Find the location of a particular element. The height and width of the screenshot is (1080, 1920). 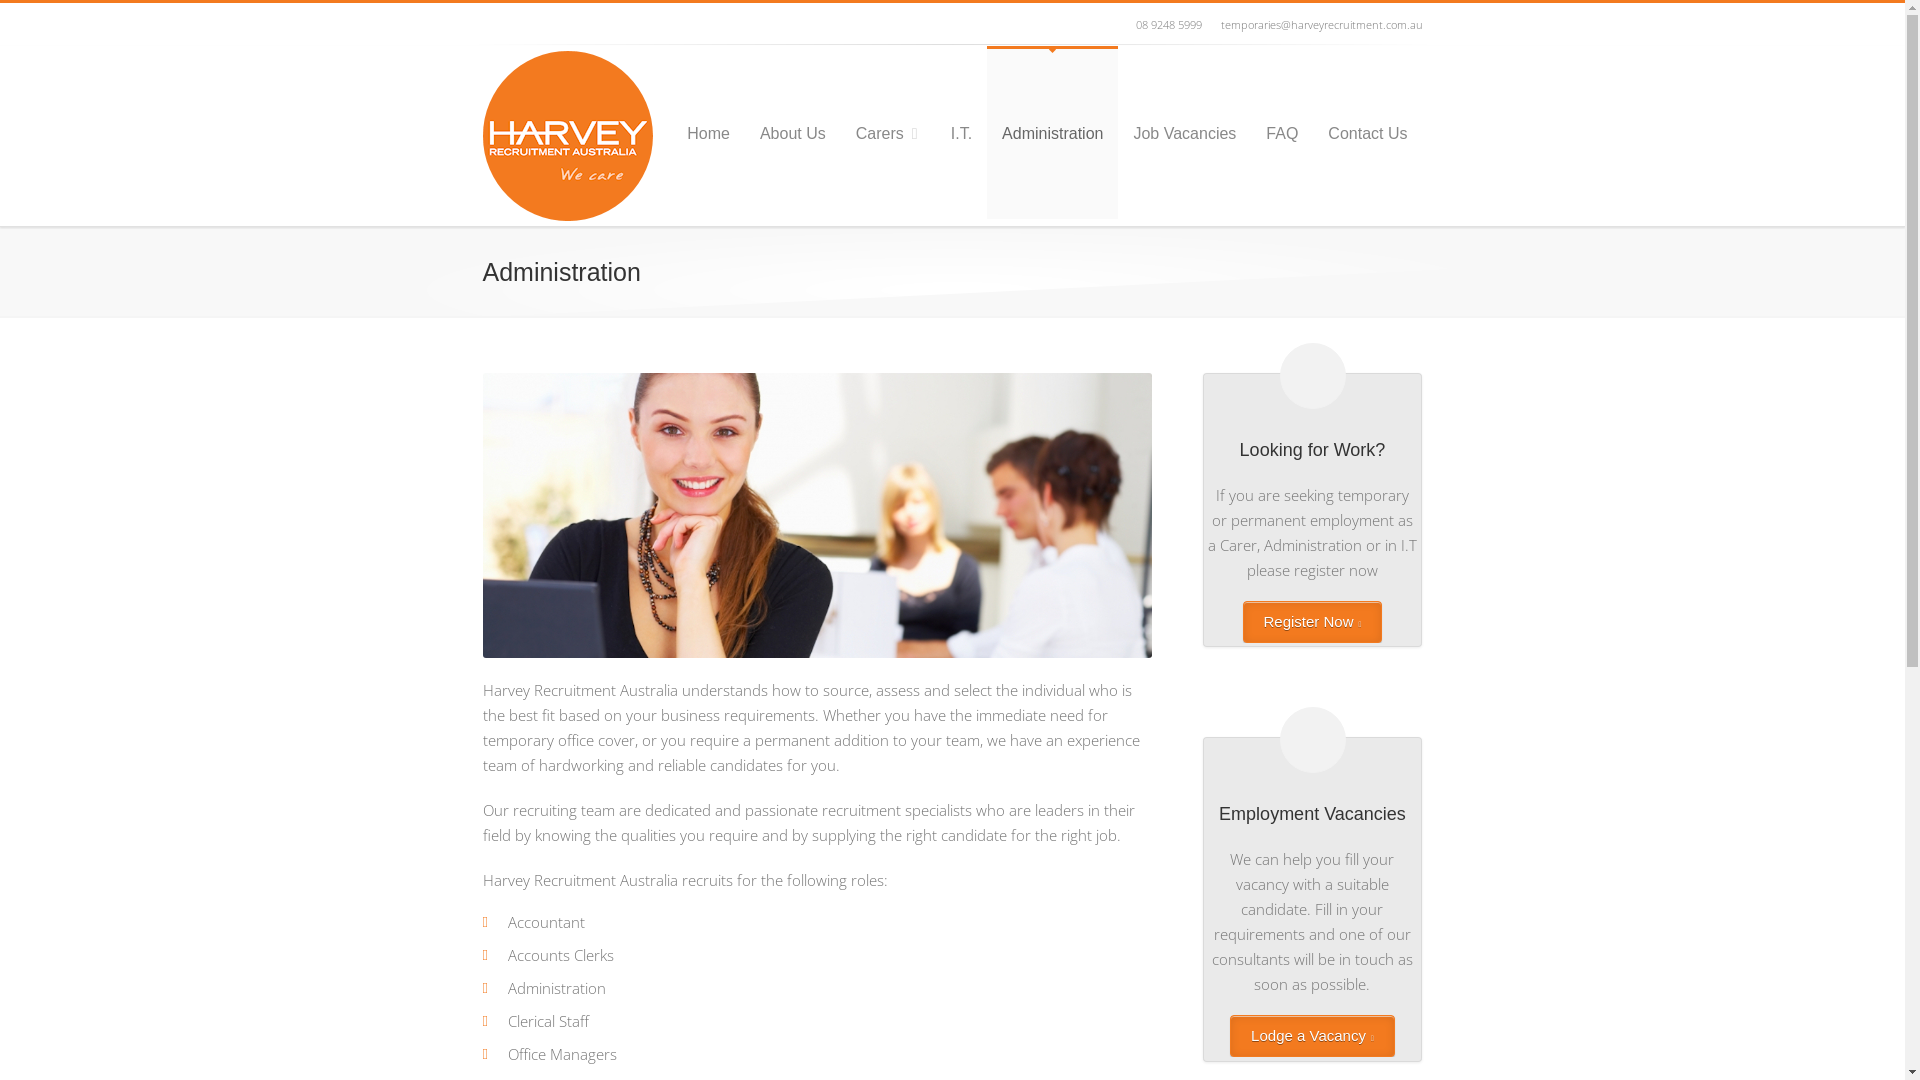

Looking for Work? is located at coordinates (1312, 446).